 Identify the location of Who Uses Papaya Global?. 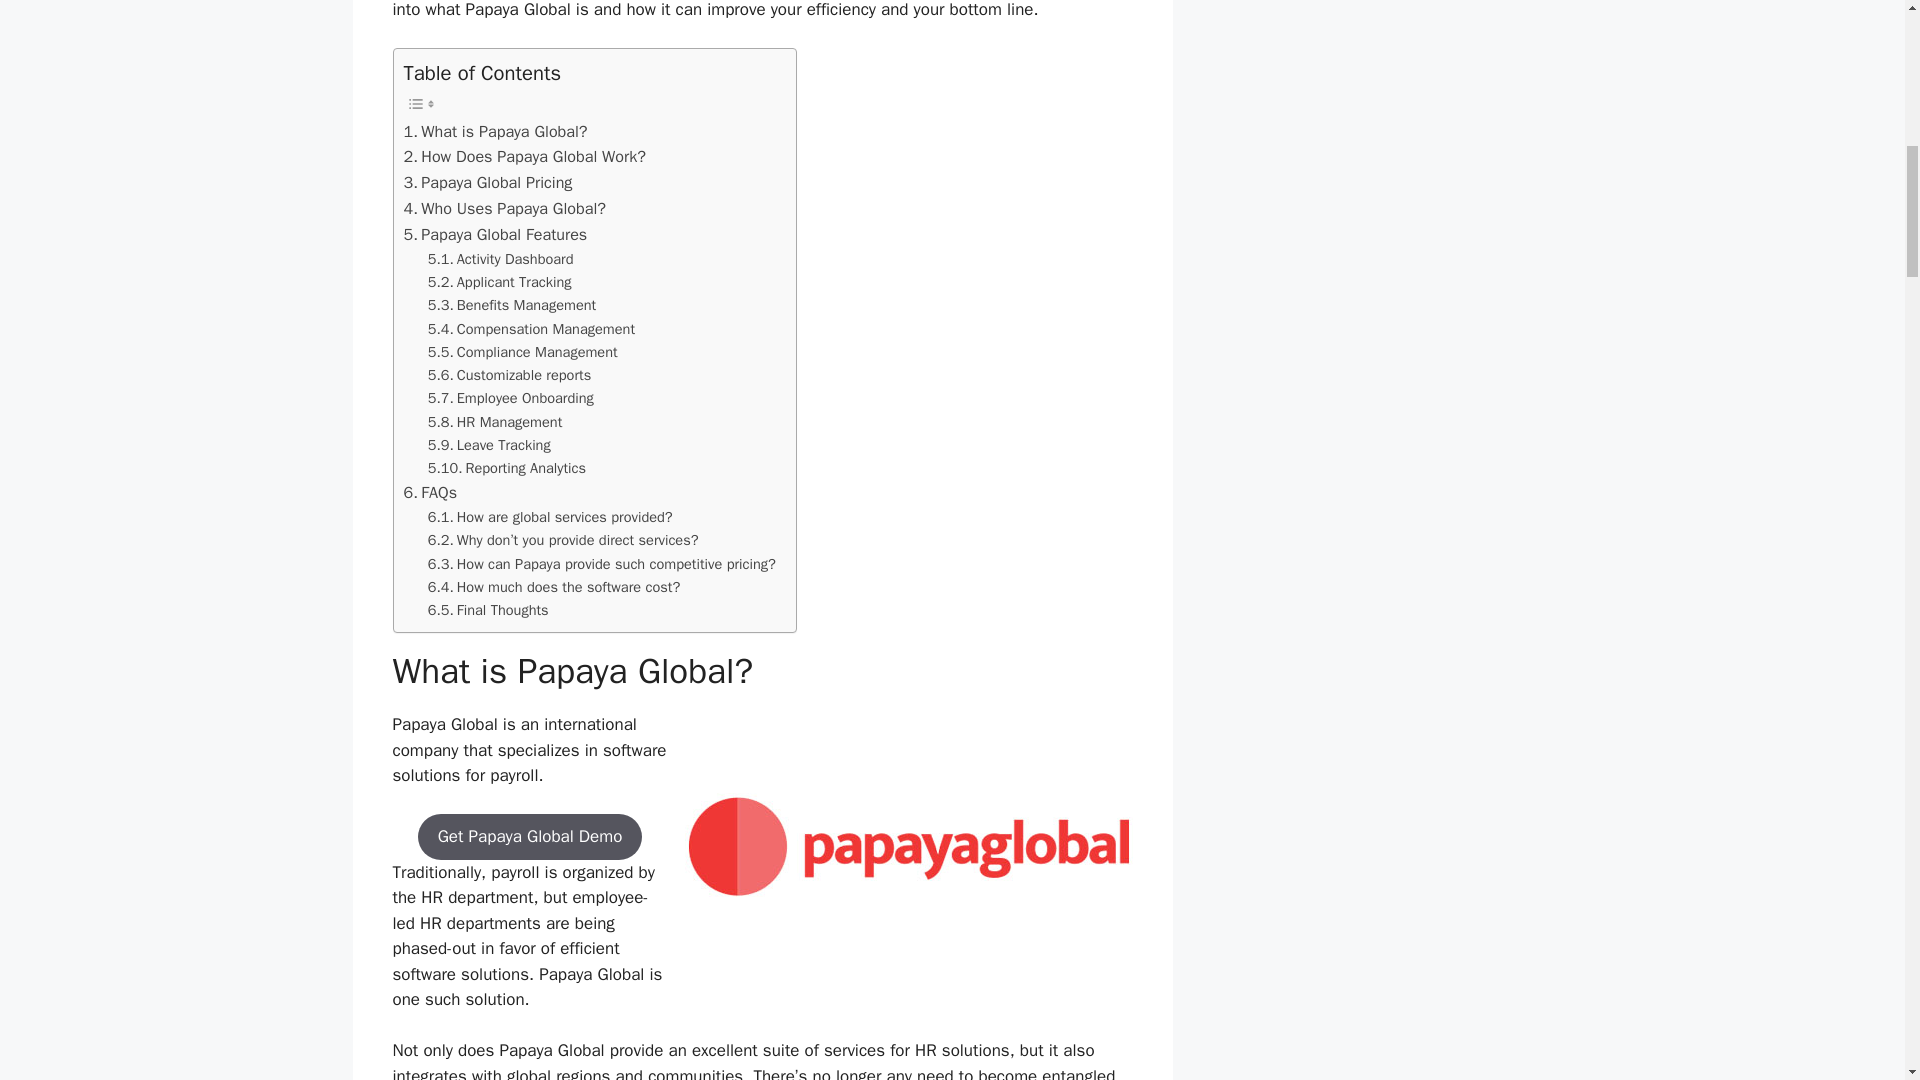
(504, 208).